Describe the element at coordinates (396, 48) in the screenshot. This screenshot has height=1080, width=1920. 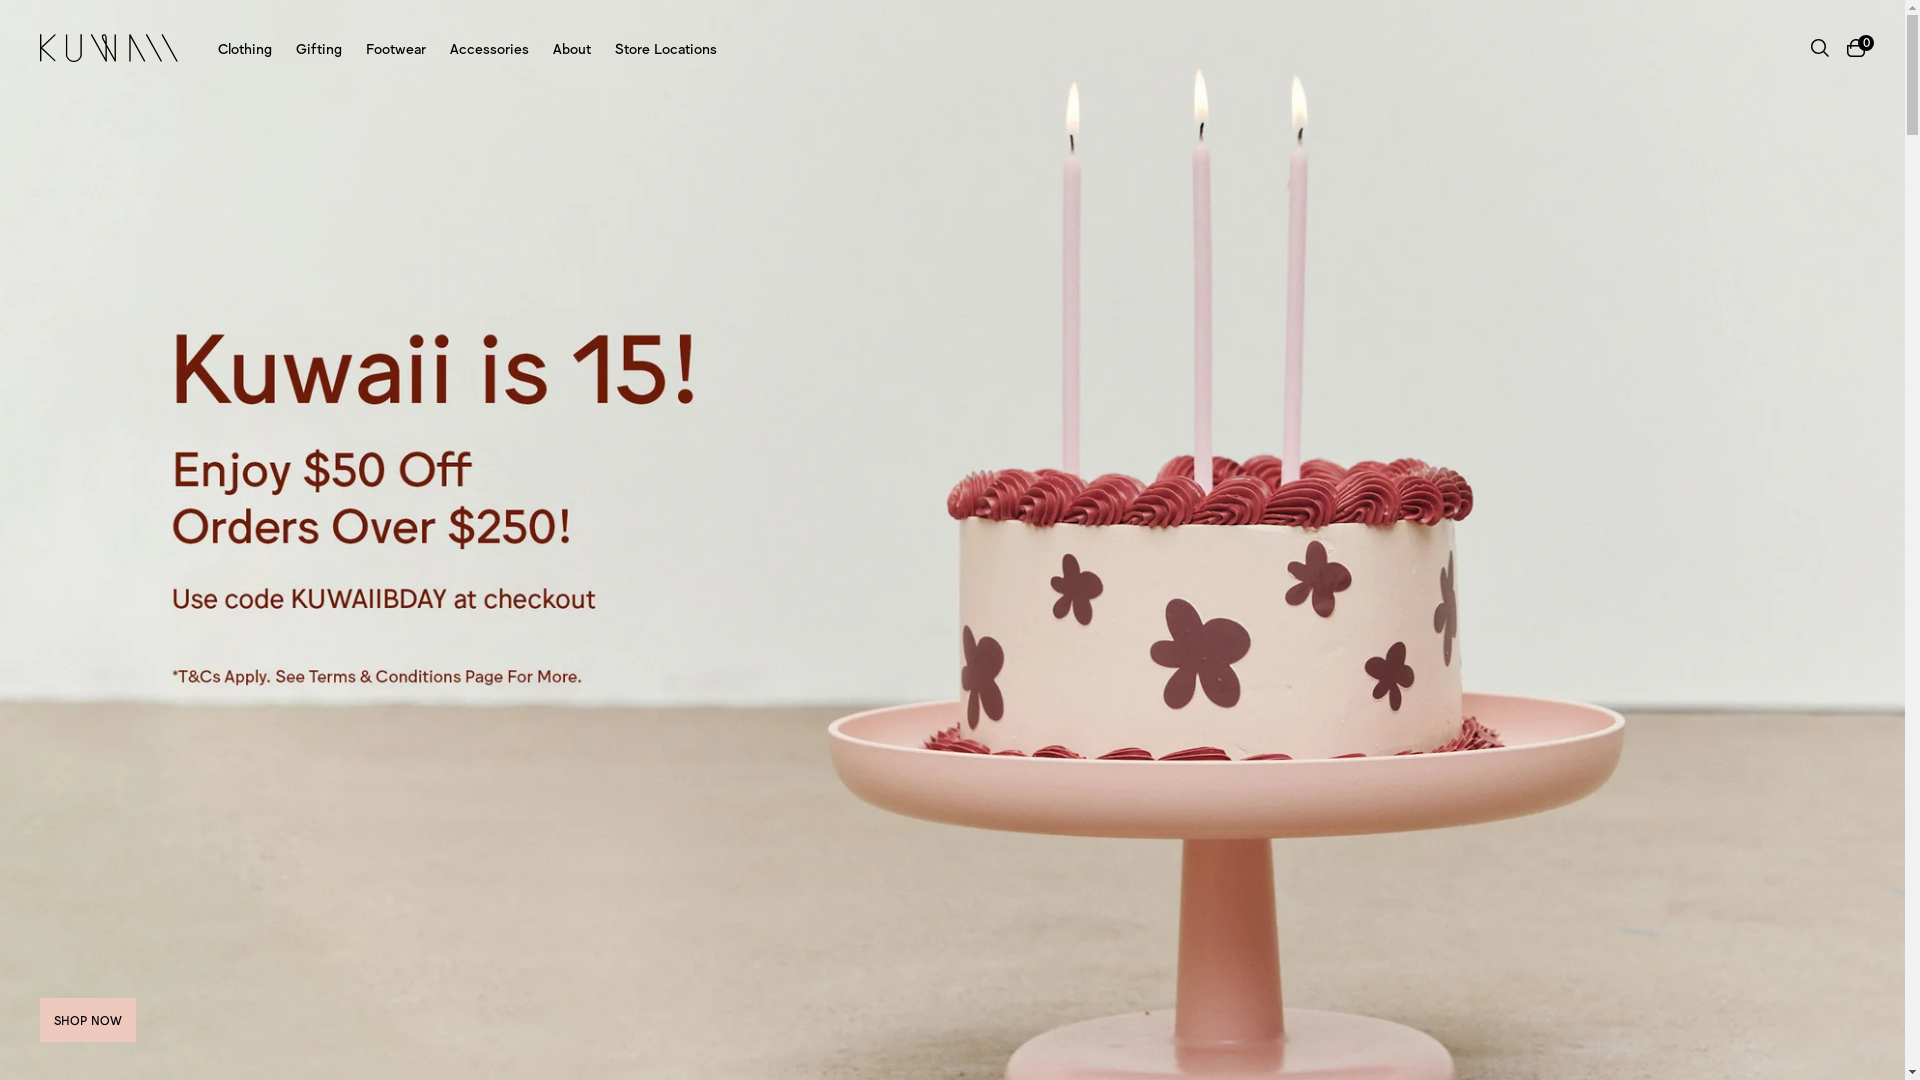
I see `Footwear` at that location.